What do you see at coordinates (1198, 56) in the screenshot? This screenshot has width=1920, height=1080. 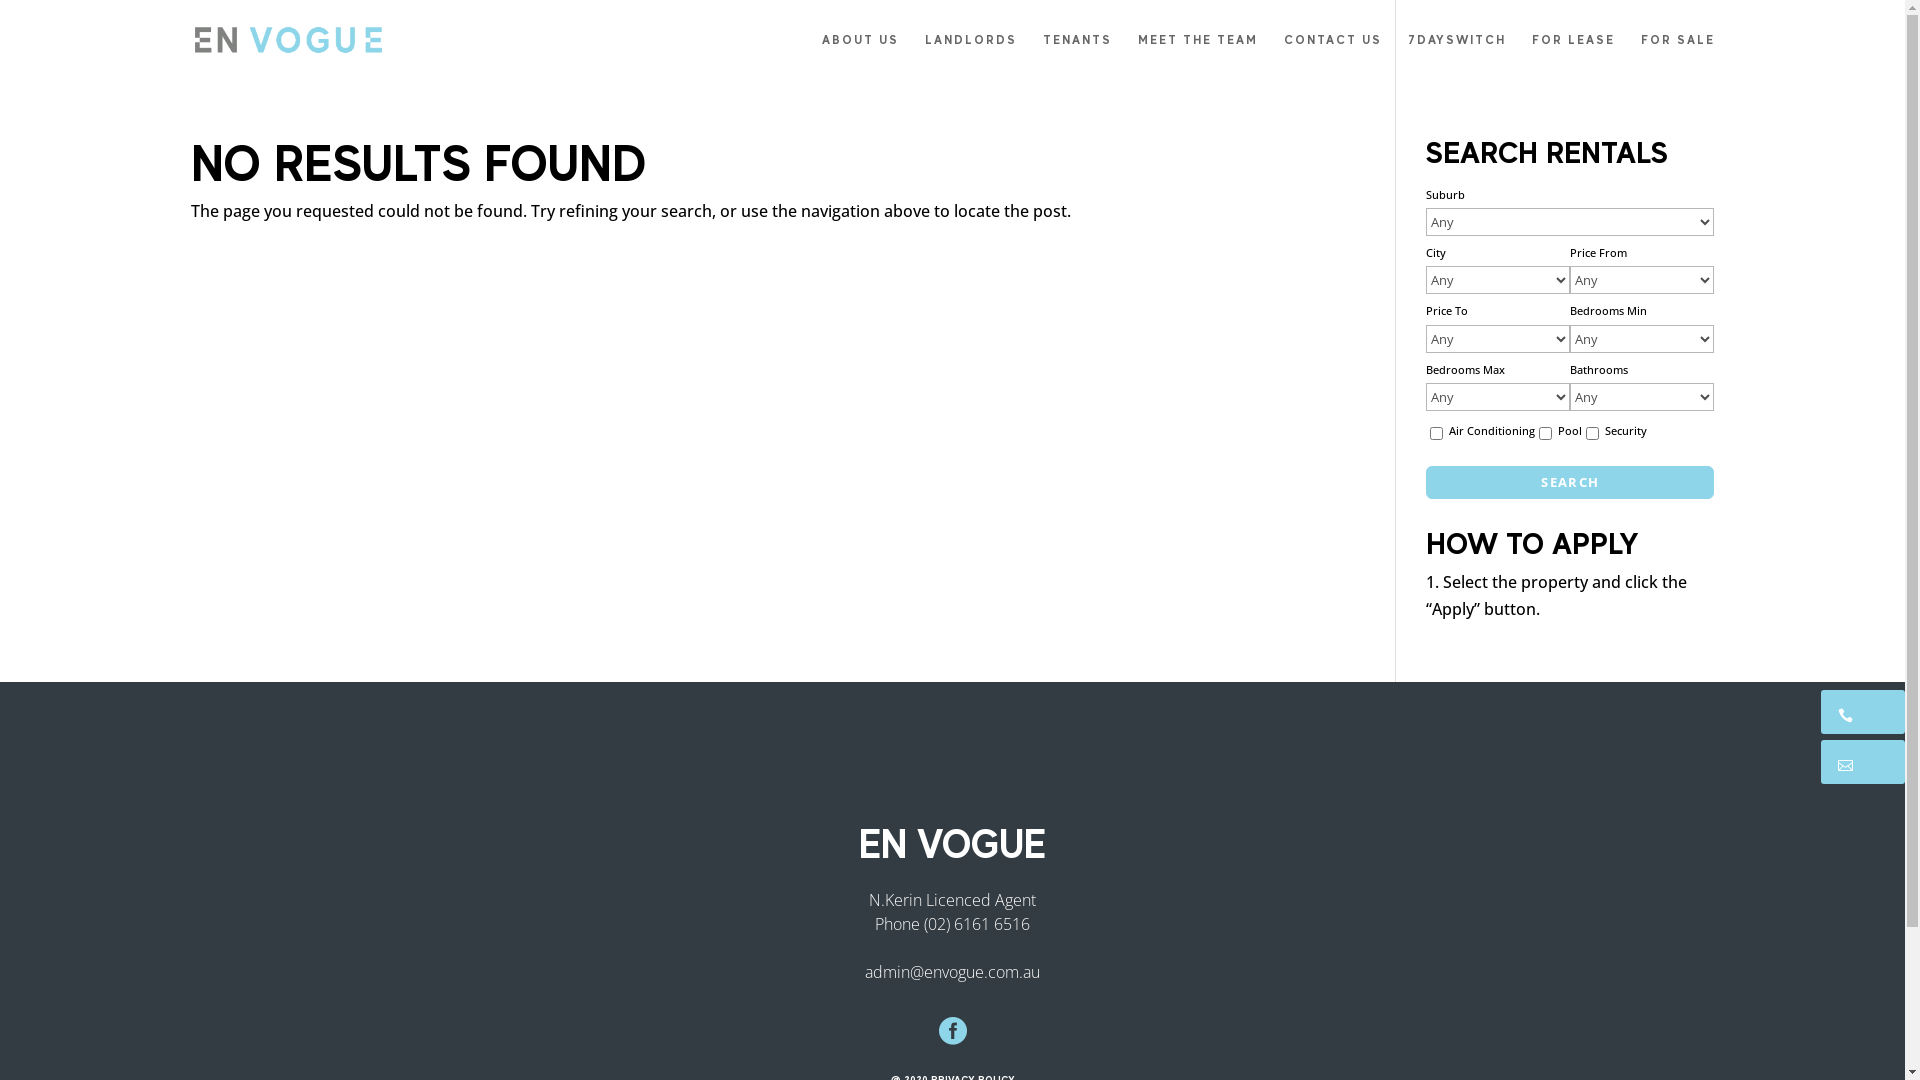 I see `MEET THE TEAM` at bounding box center [1198, 56].